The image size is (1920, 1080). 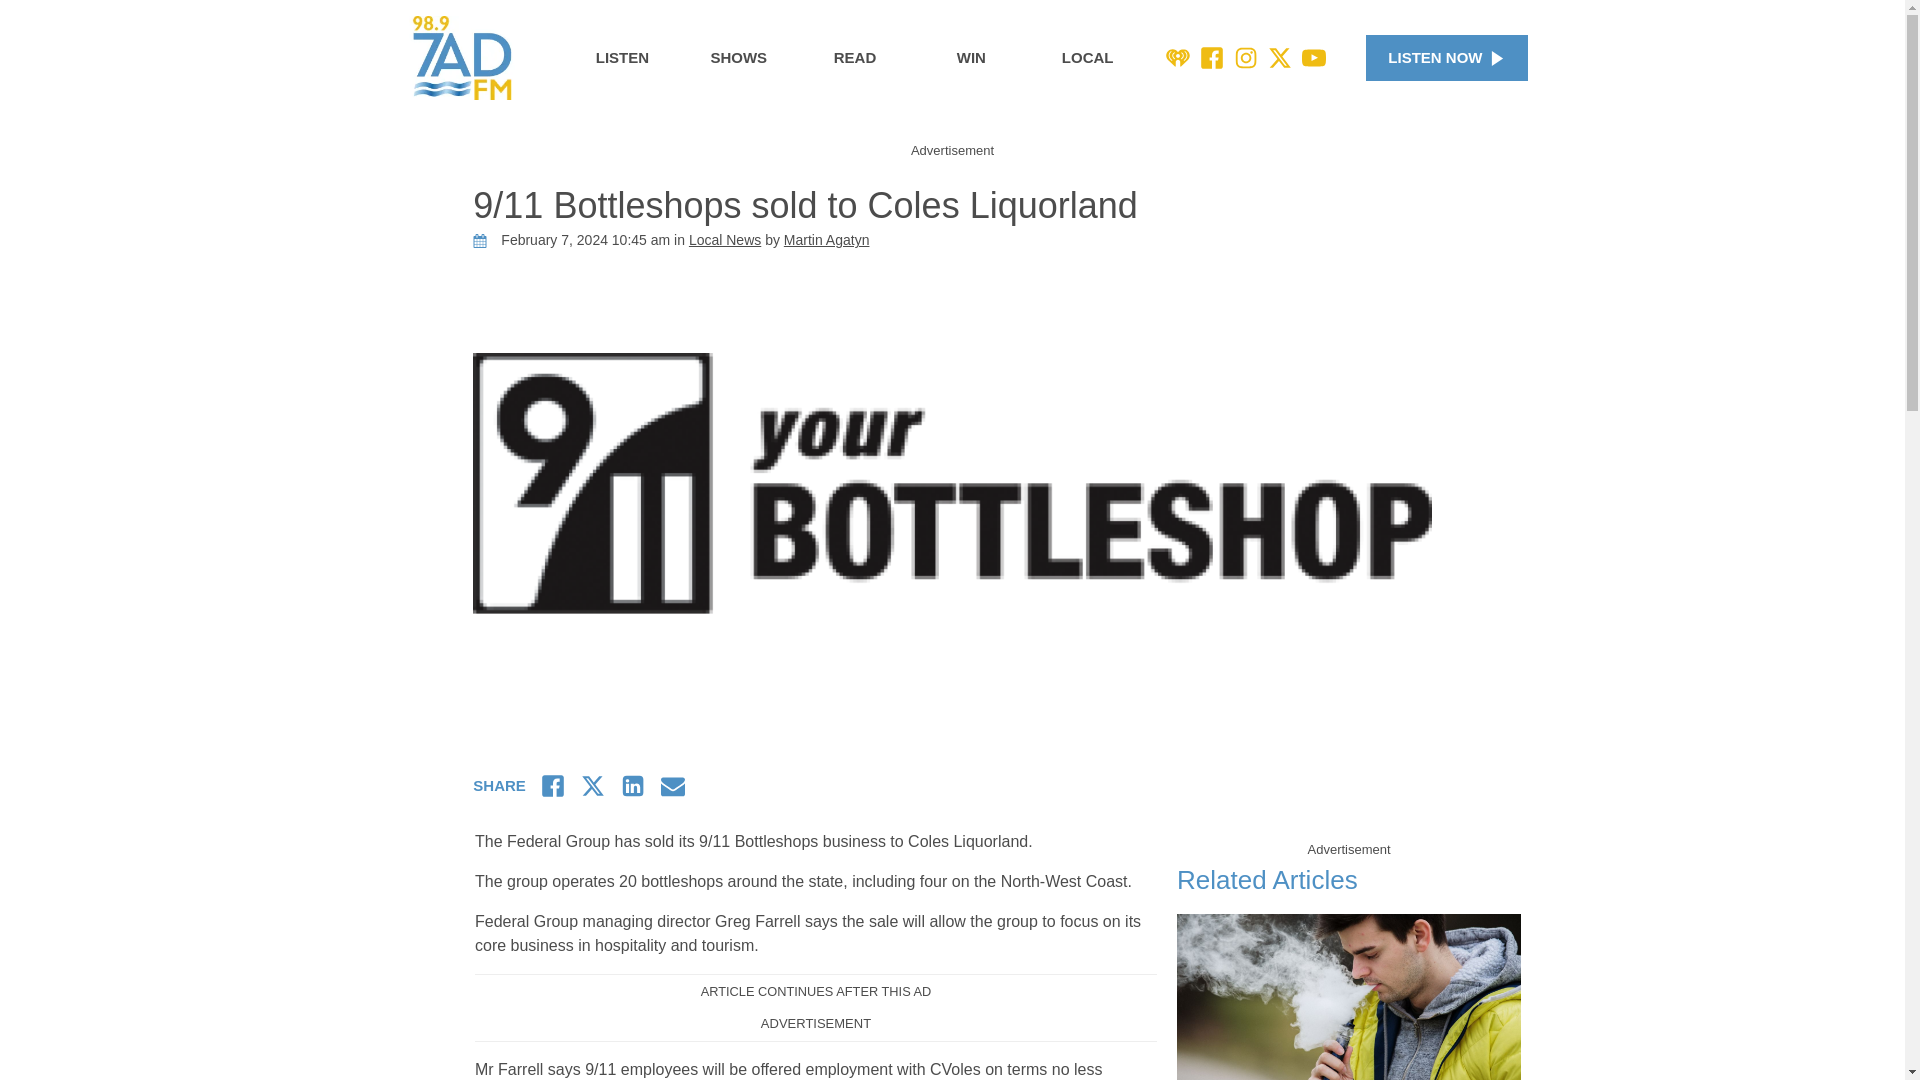 I want to click on READ, so click(x=854, y=58).